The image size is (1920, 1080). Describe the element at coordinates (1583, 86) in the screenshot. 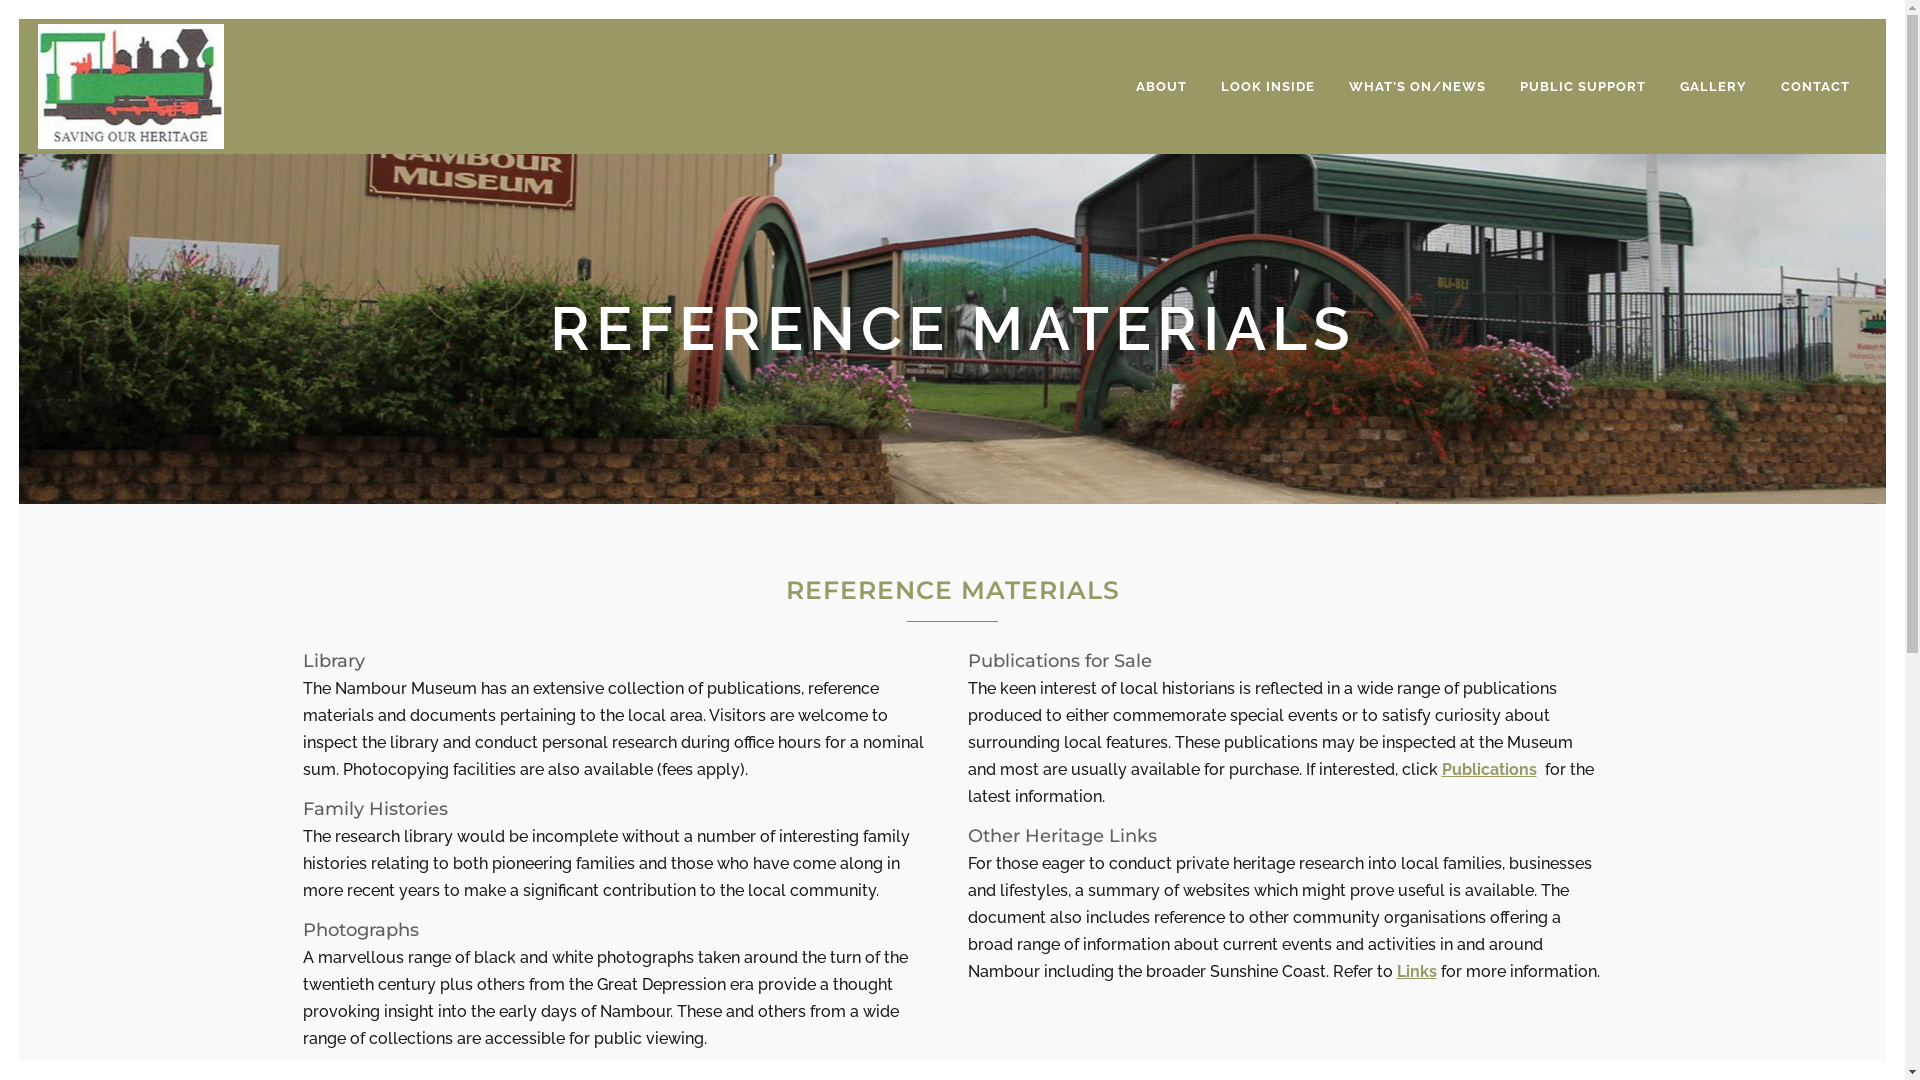

I see `PUBLIC SUPPORT` at that location.